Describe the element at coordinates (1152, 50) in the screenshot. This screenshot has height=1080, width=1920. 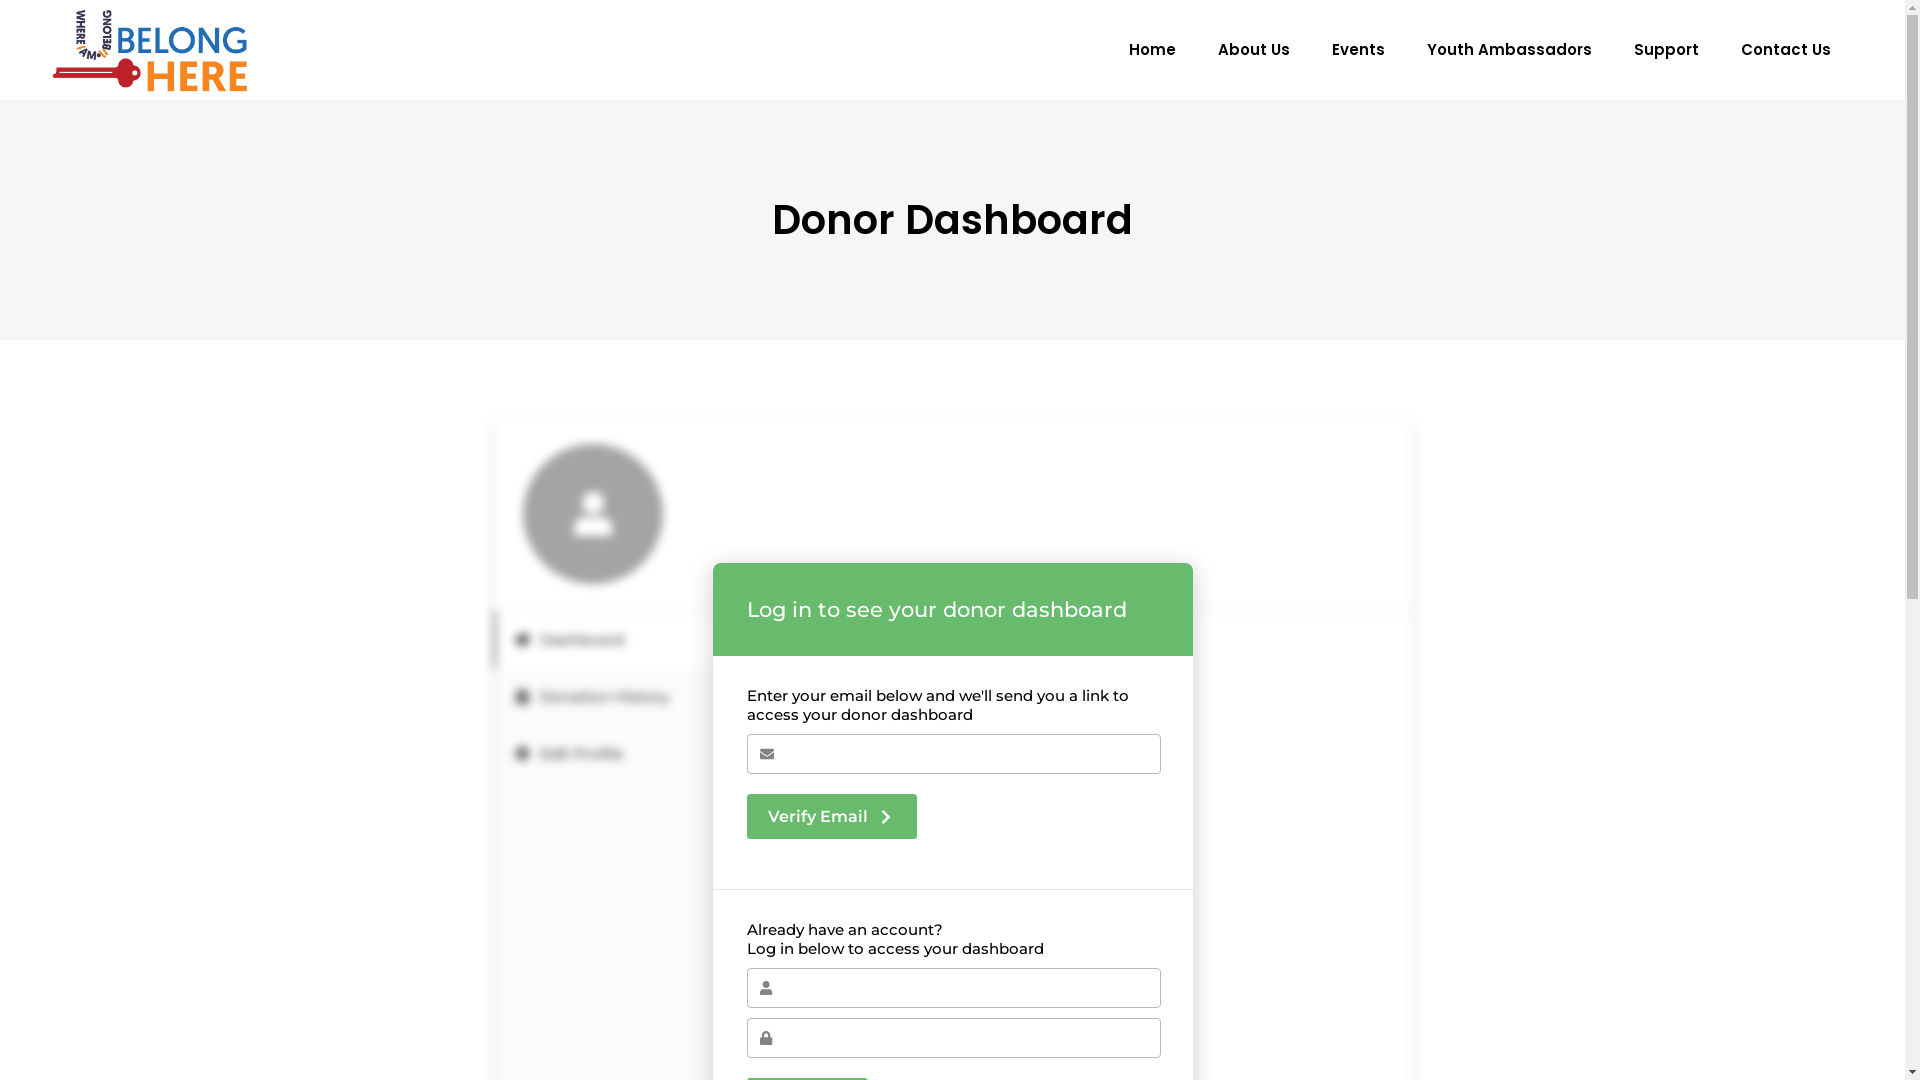
I see `Home` at that location.